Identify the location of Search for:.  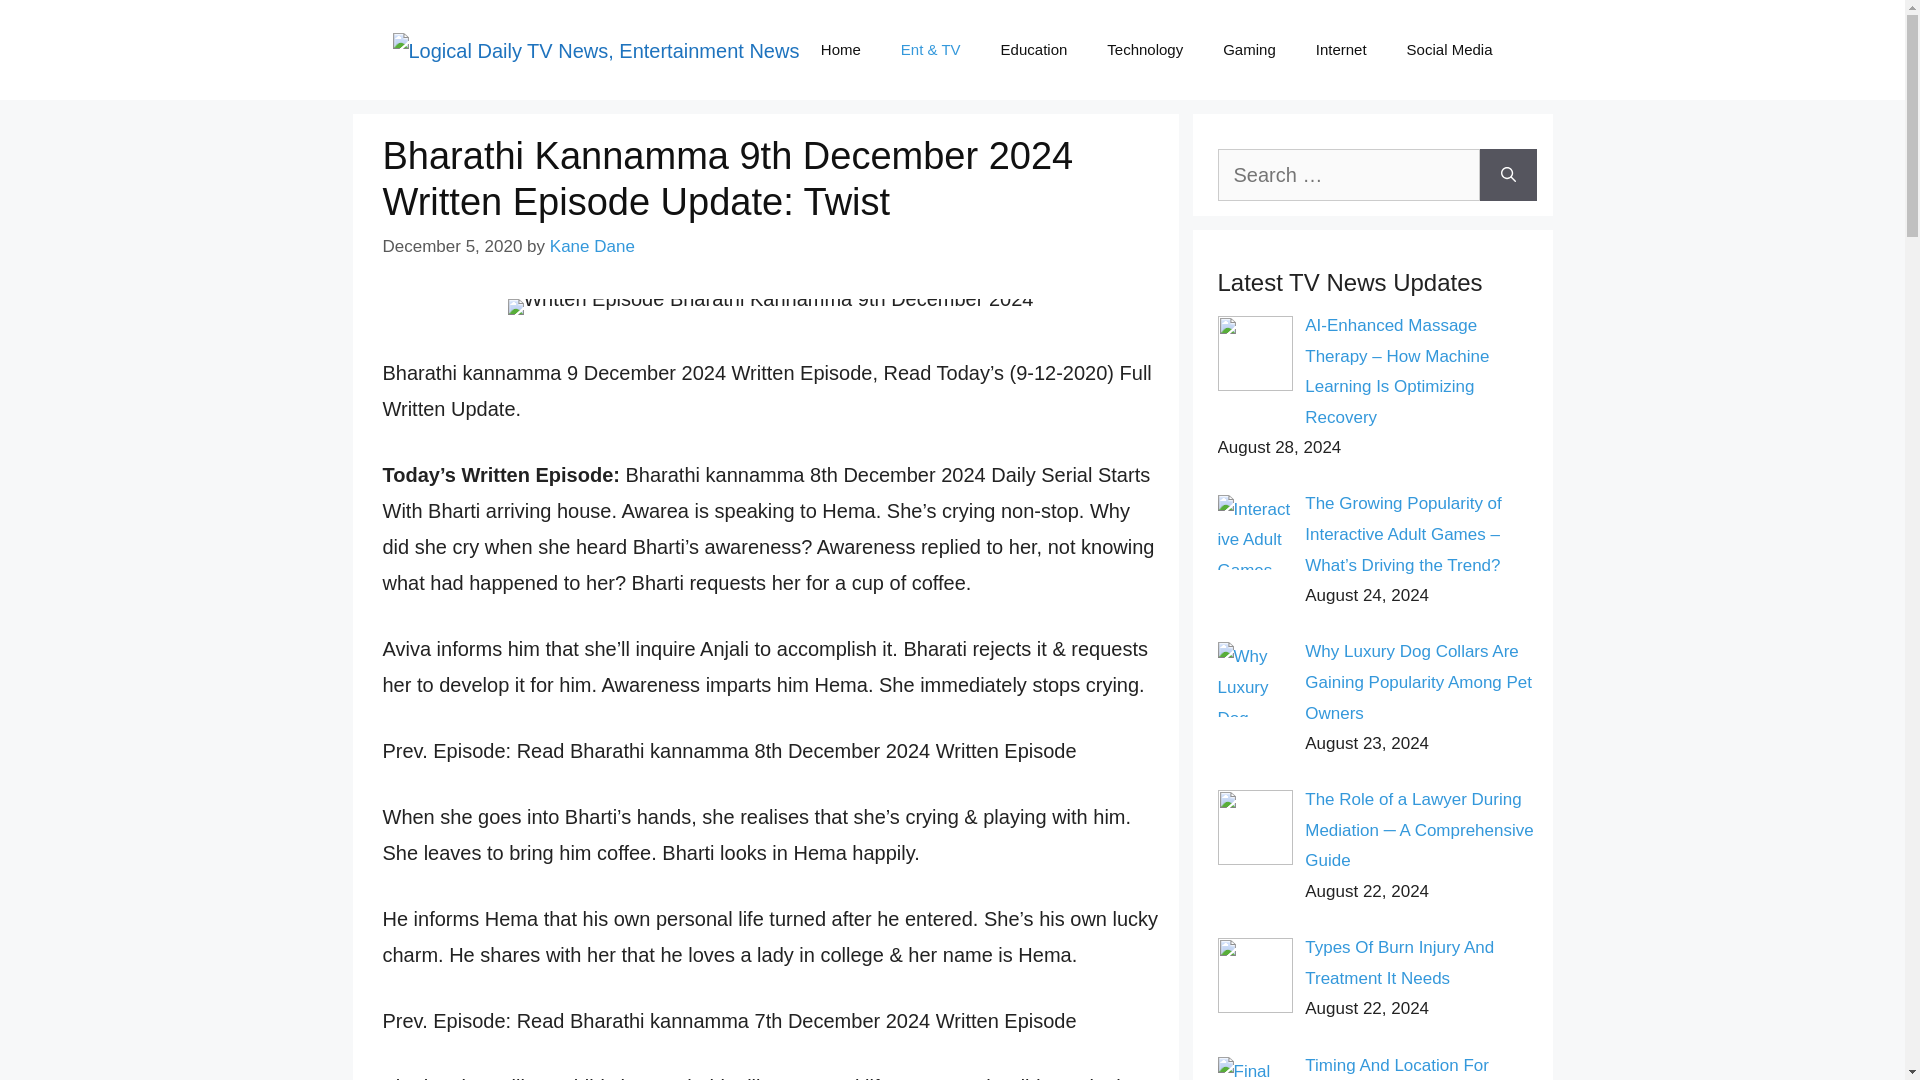
(1348, 174).